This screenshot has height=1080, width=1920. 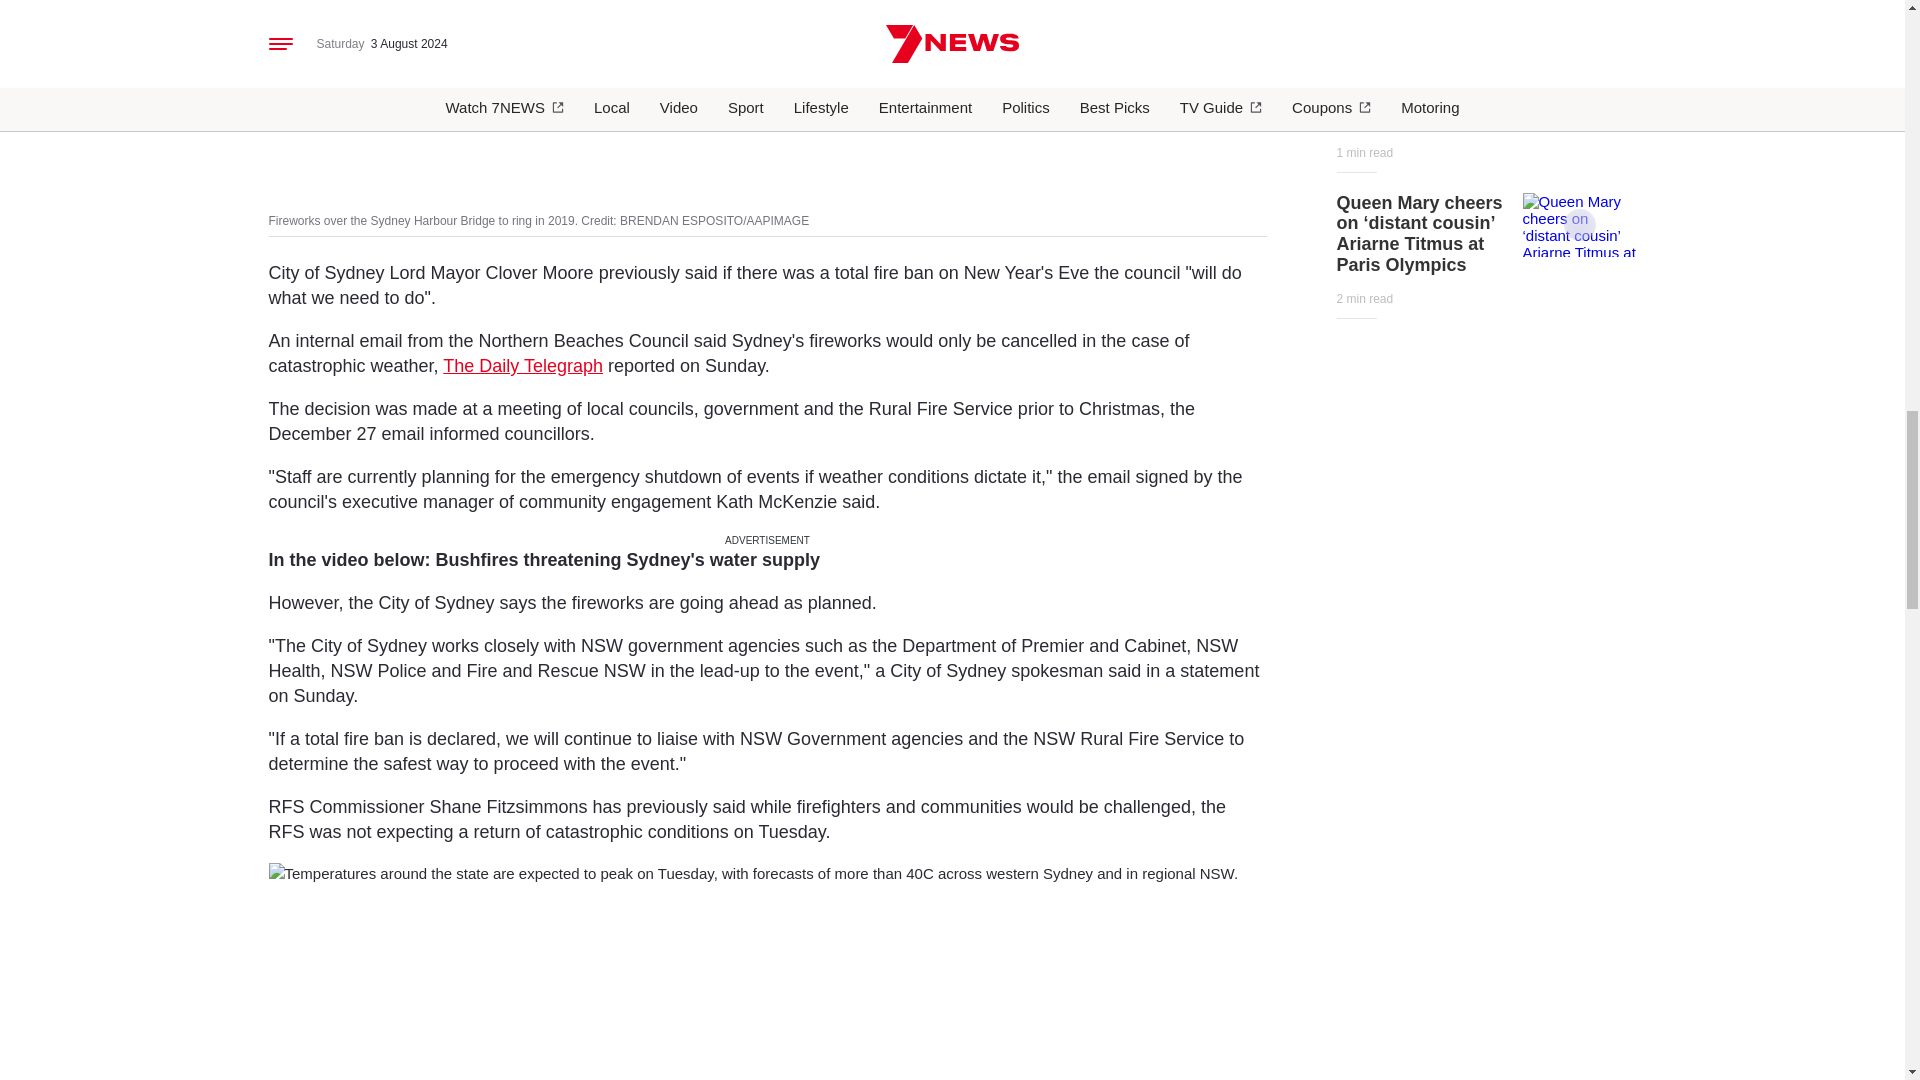 I want to click on Video, so click(x=1580, y=58).